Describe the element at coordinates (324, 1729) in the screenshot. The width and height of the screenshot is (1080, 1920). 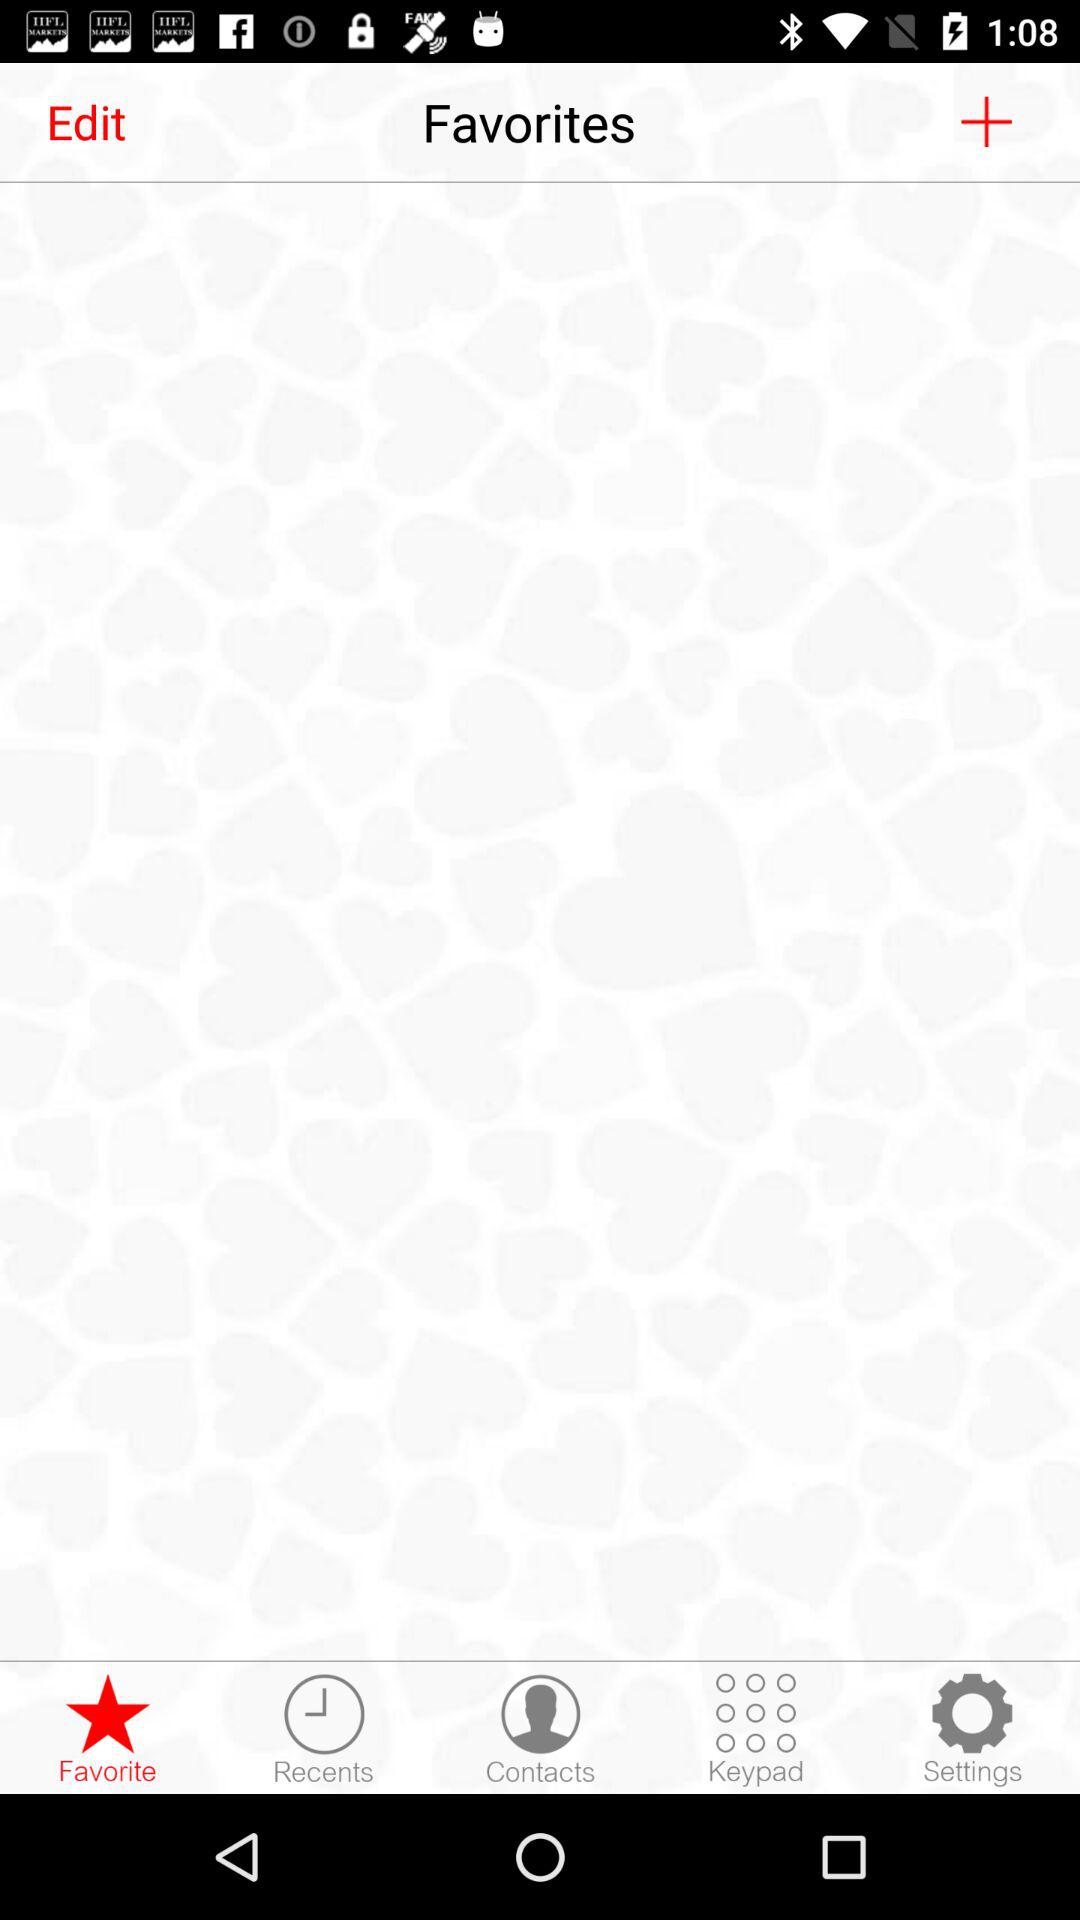
I see `open recent` at that location.